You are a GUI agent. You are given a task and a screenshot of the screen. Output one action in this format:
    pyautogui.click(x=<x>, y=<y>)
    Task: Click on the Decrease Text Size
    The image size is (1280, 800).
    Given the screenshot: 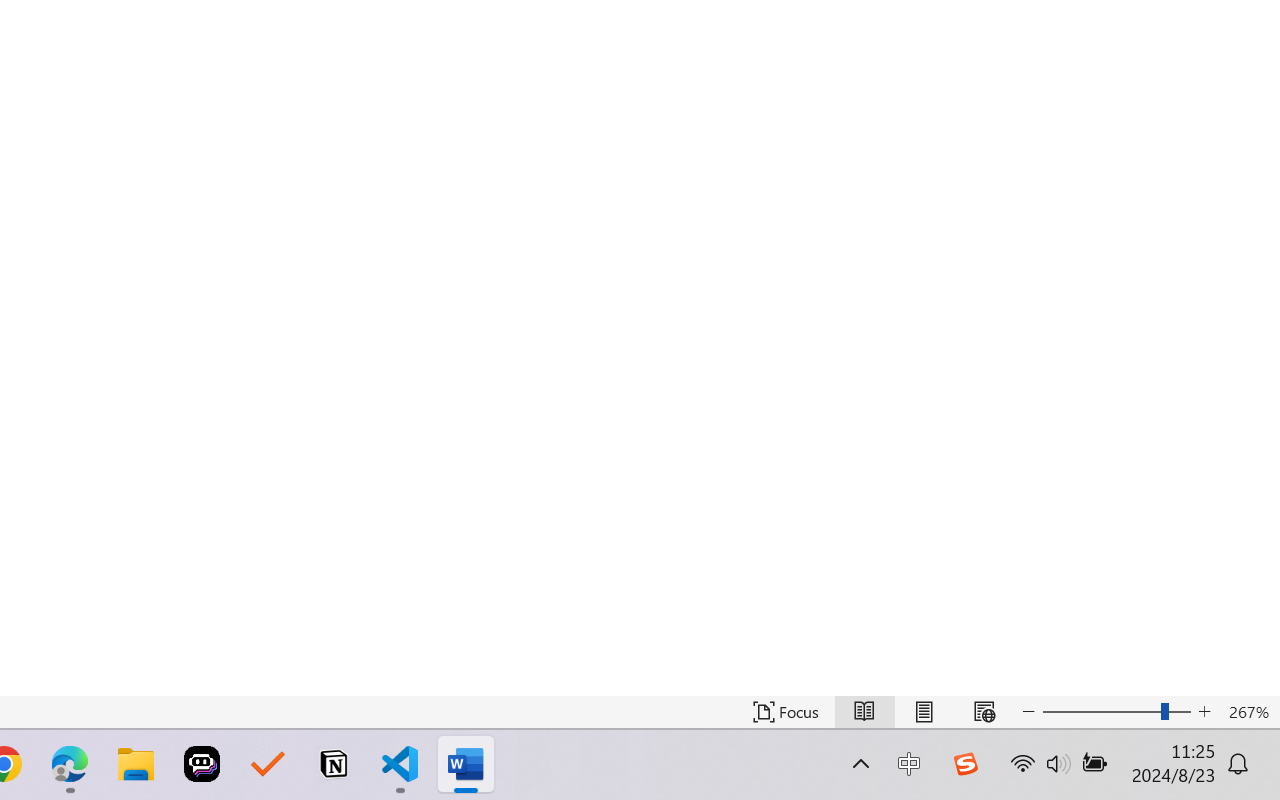 What is the action you would take?
    pyautogui.click(x=1028, y=712)
    